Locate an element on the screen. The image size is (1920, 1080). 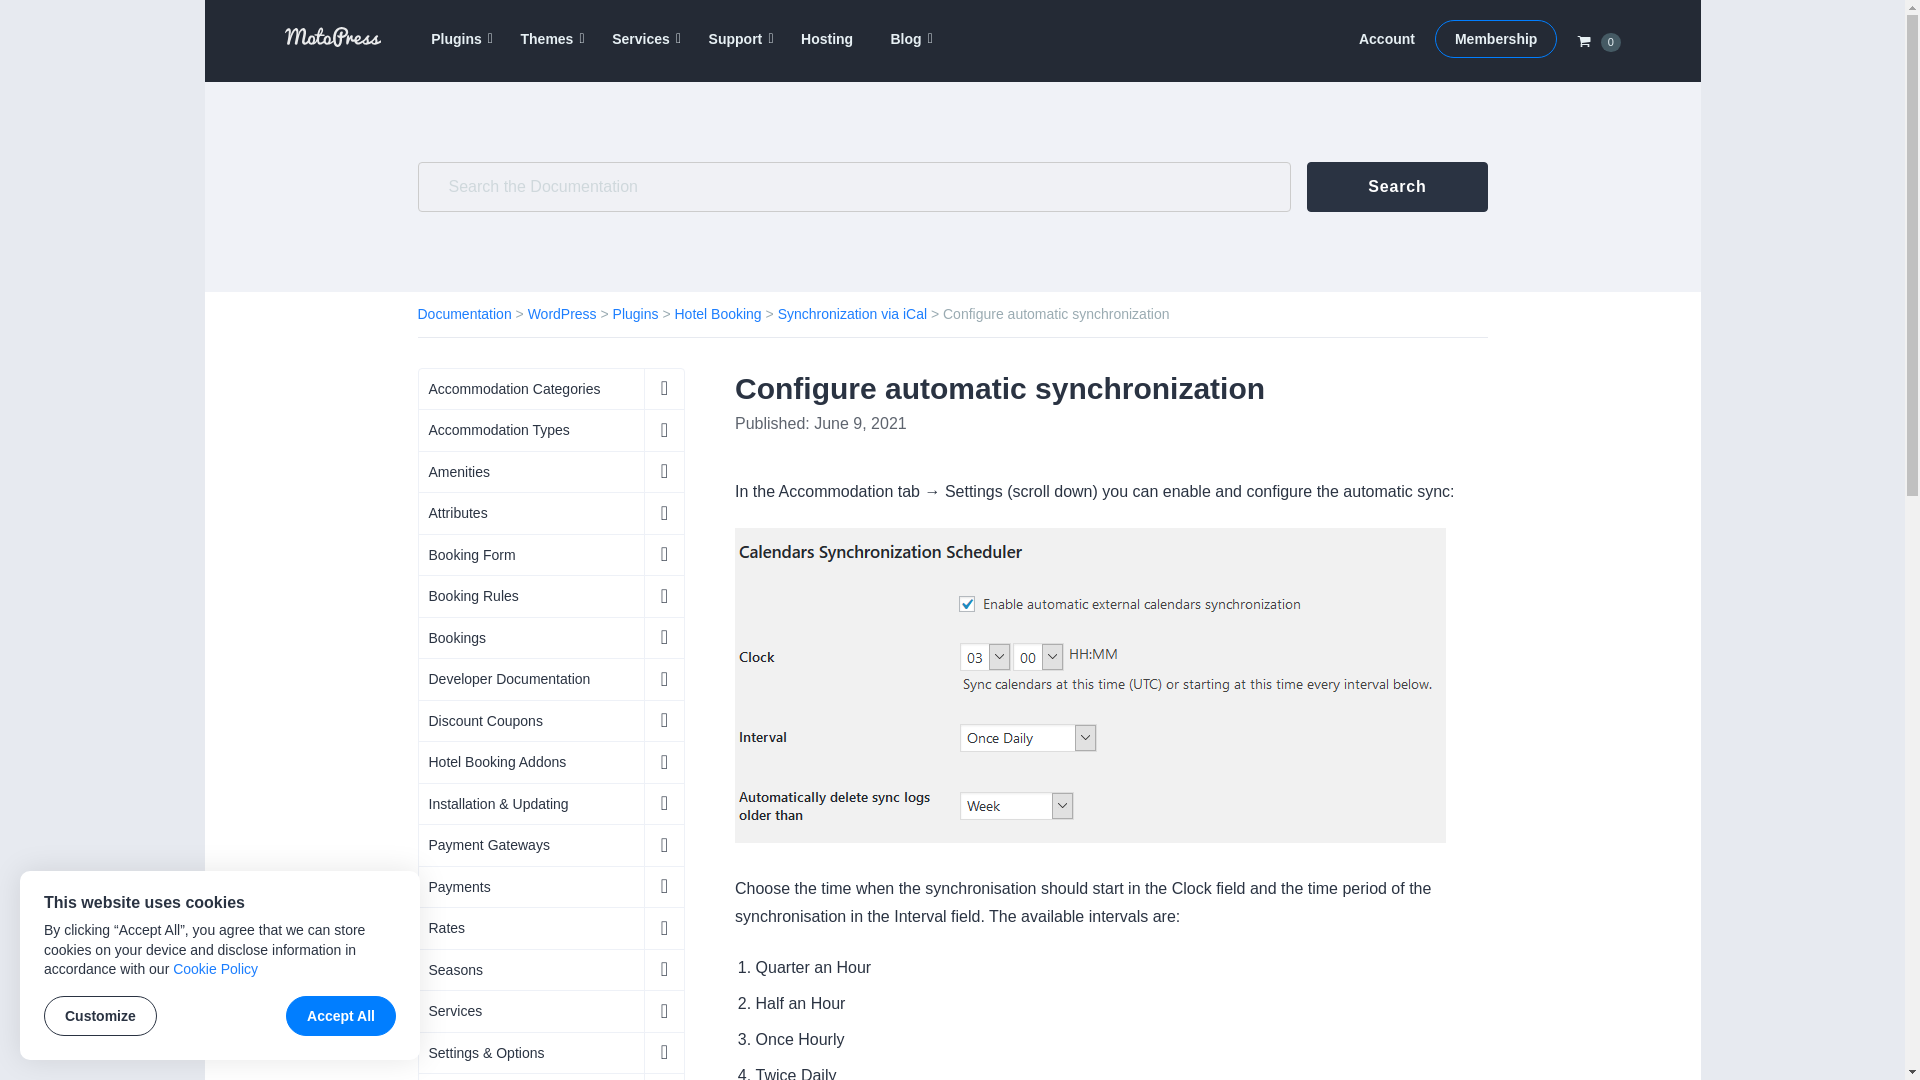
Go to the WordPress Doc Category archives. is located at coordinates (562, 313).